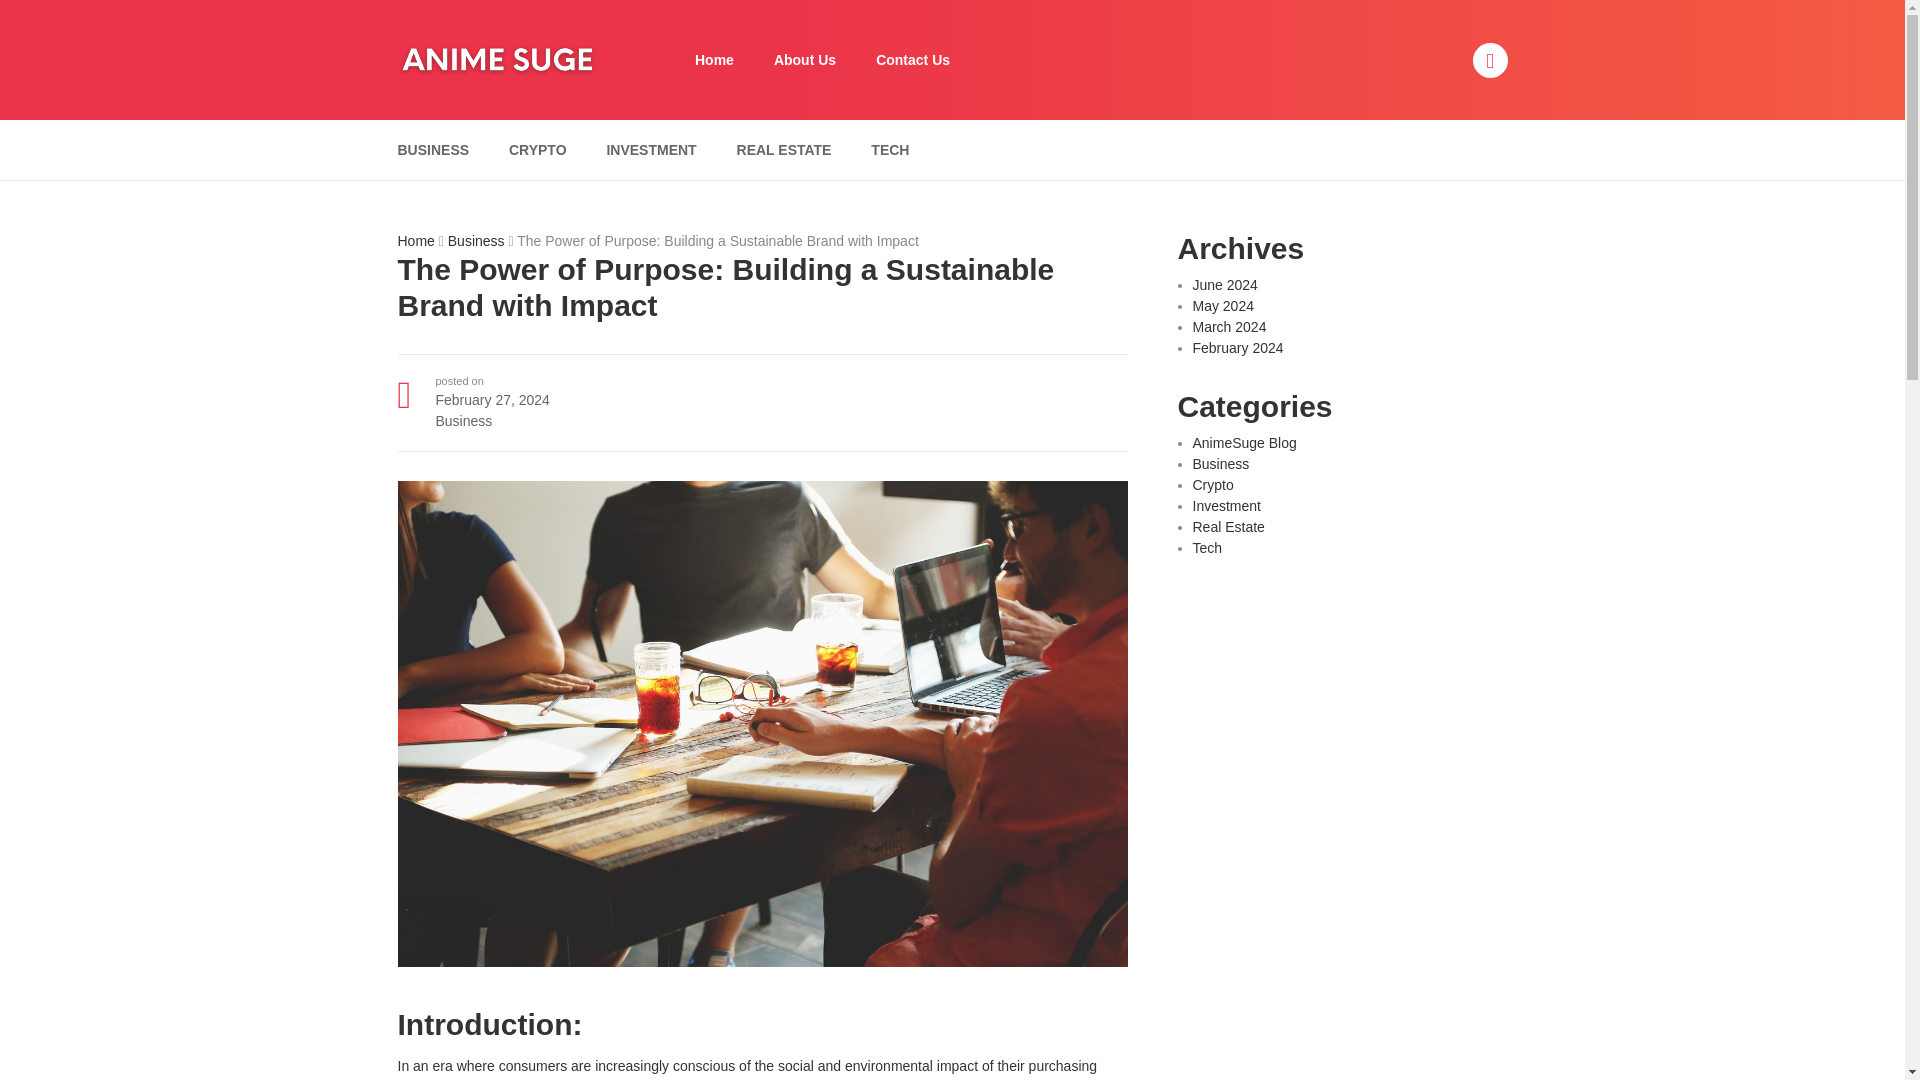  I want to click on REAL ESTATE, so click(784, 150).